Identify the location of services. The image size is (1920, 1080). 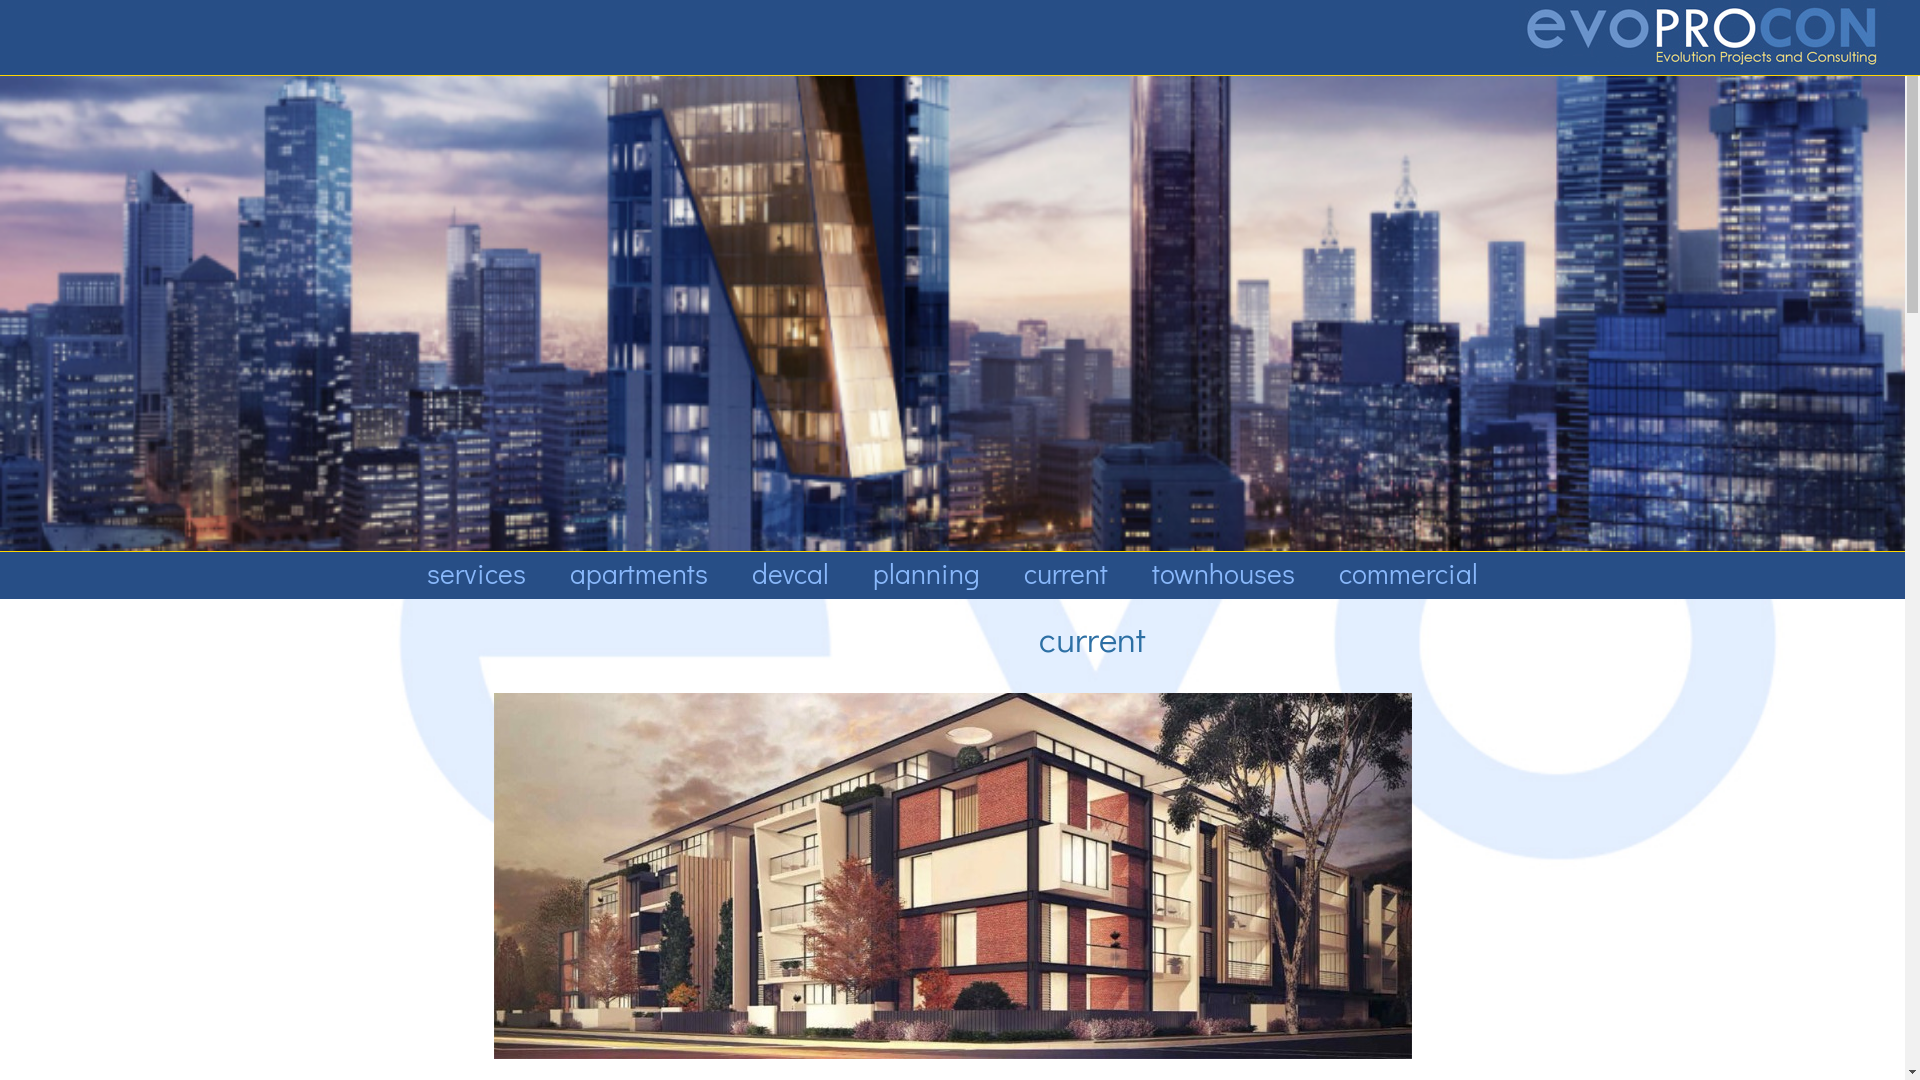
(476, 573).